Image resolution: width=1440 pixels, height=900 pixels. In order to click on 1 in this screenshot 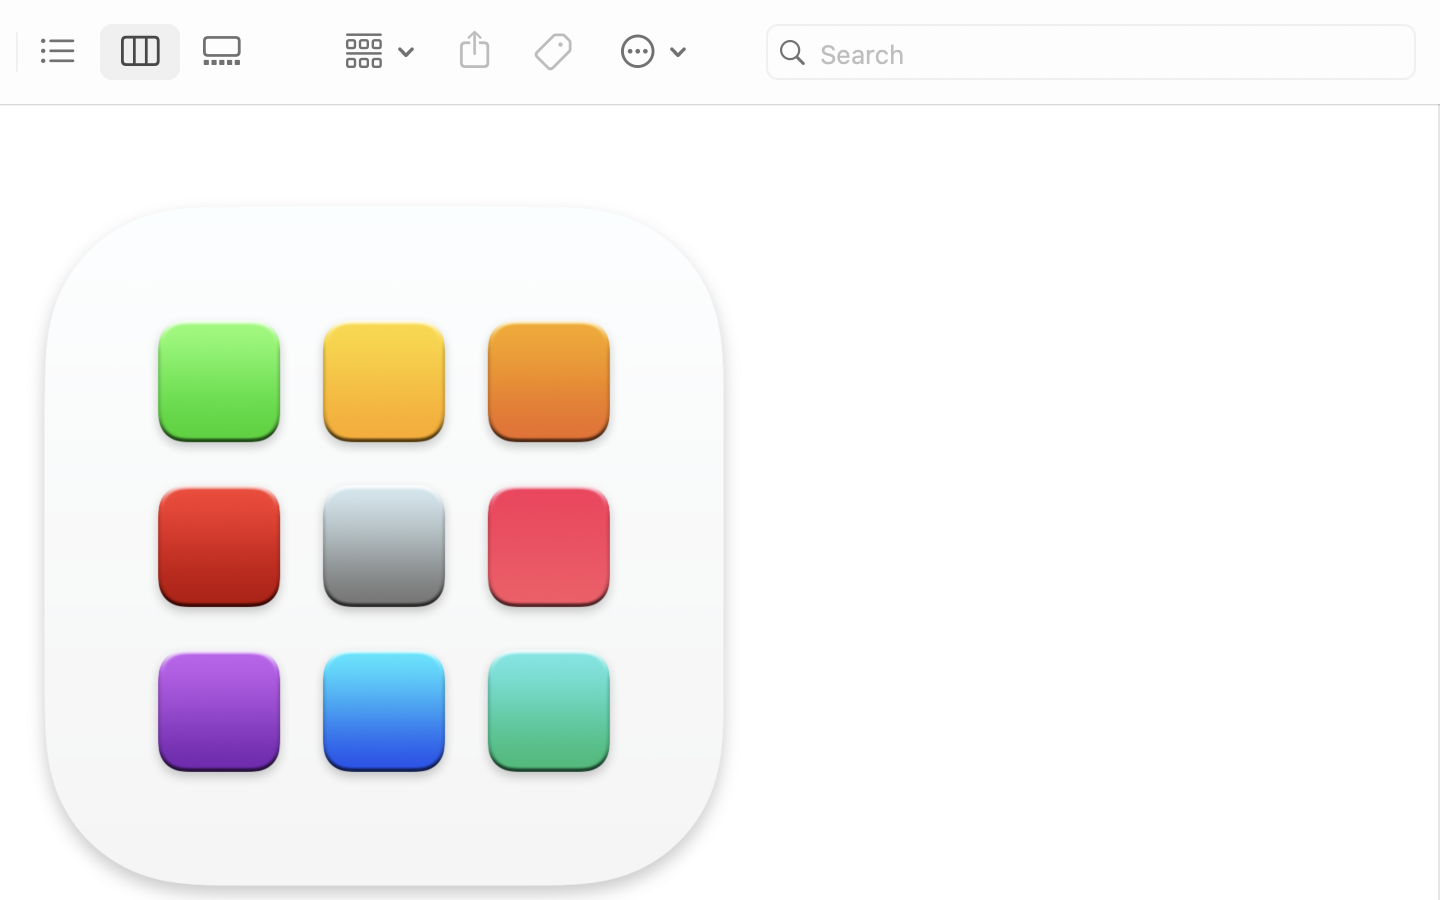, I will do `click(141, 52)`.